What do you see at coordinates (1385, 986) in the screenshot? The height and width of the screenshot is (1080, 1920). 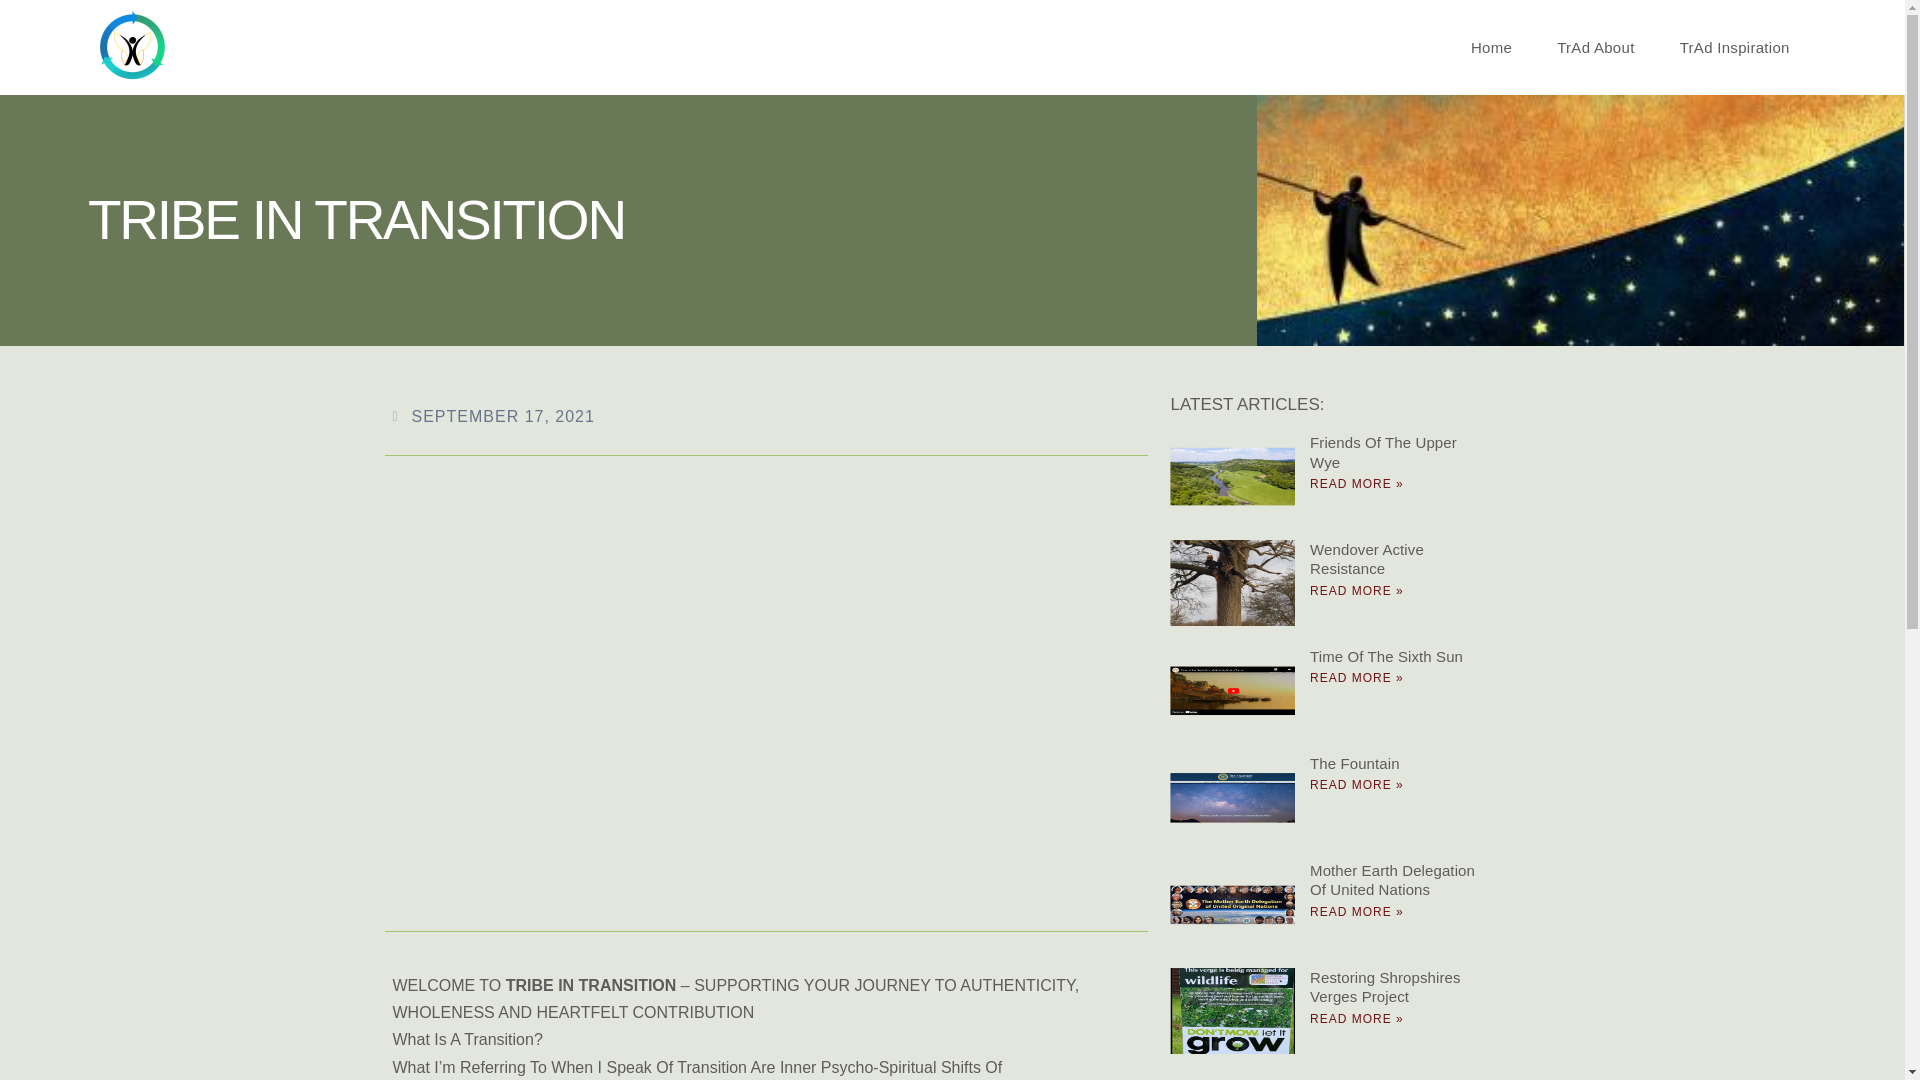 I see `Restoring Shropshires Verges Project` at bounding box center [1385, 986].